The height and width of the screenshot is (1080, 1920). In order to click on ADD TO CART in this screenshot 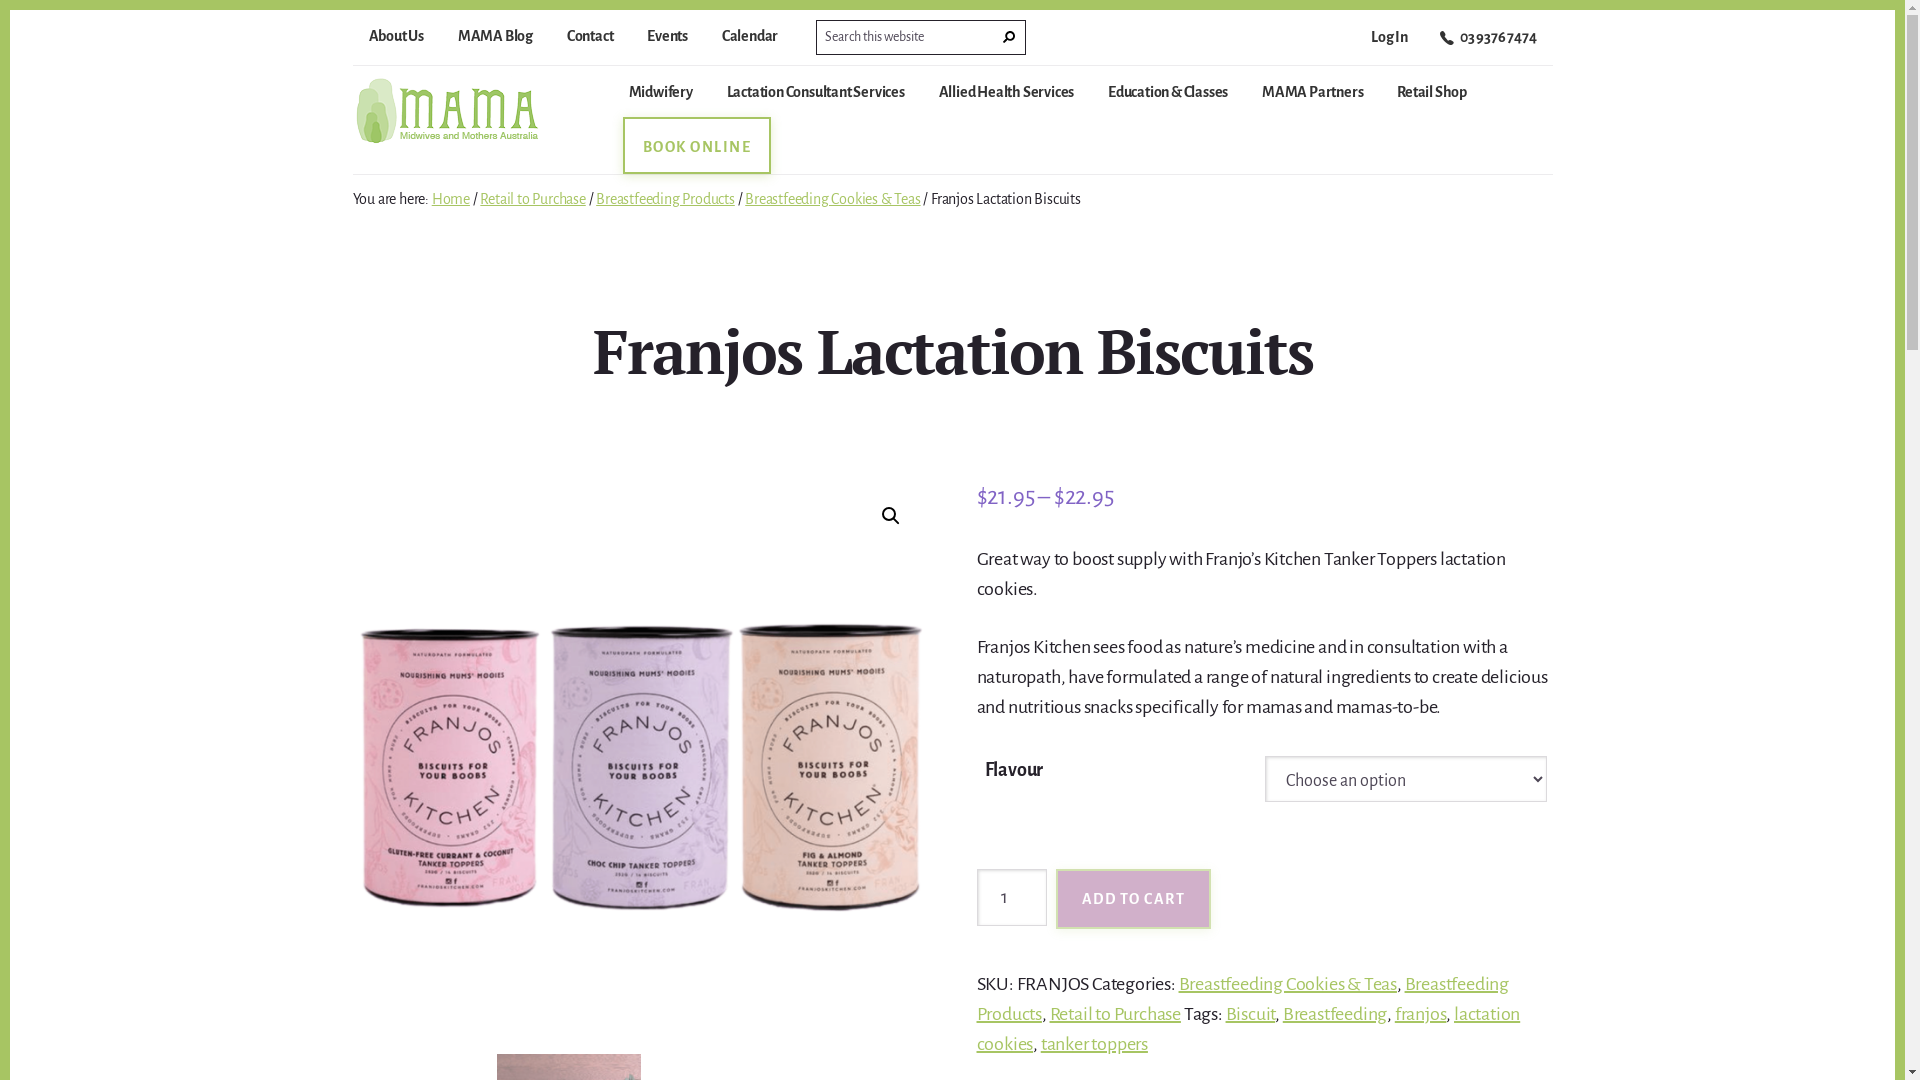, I will do `click(1134, 899)`.